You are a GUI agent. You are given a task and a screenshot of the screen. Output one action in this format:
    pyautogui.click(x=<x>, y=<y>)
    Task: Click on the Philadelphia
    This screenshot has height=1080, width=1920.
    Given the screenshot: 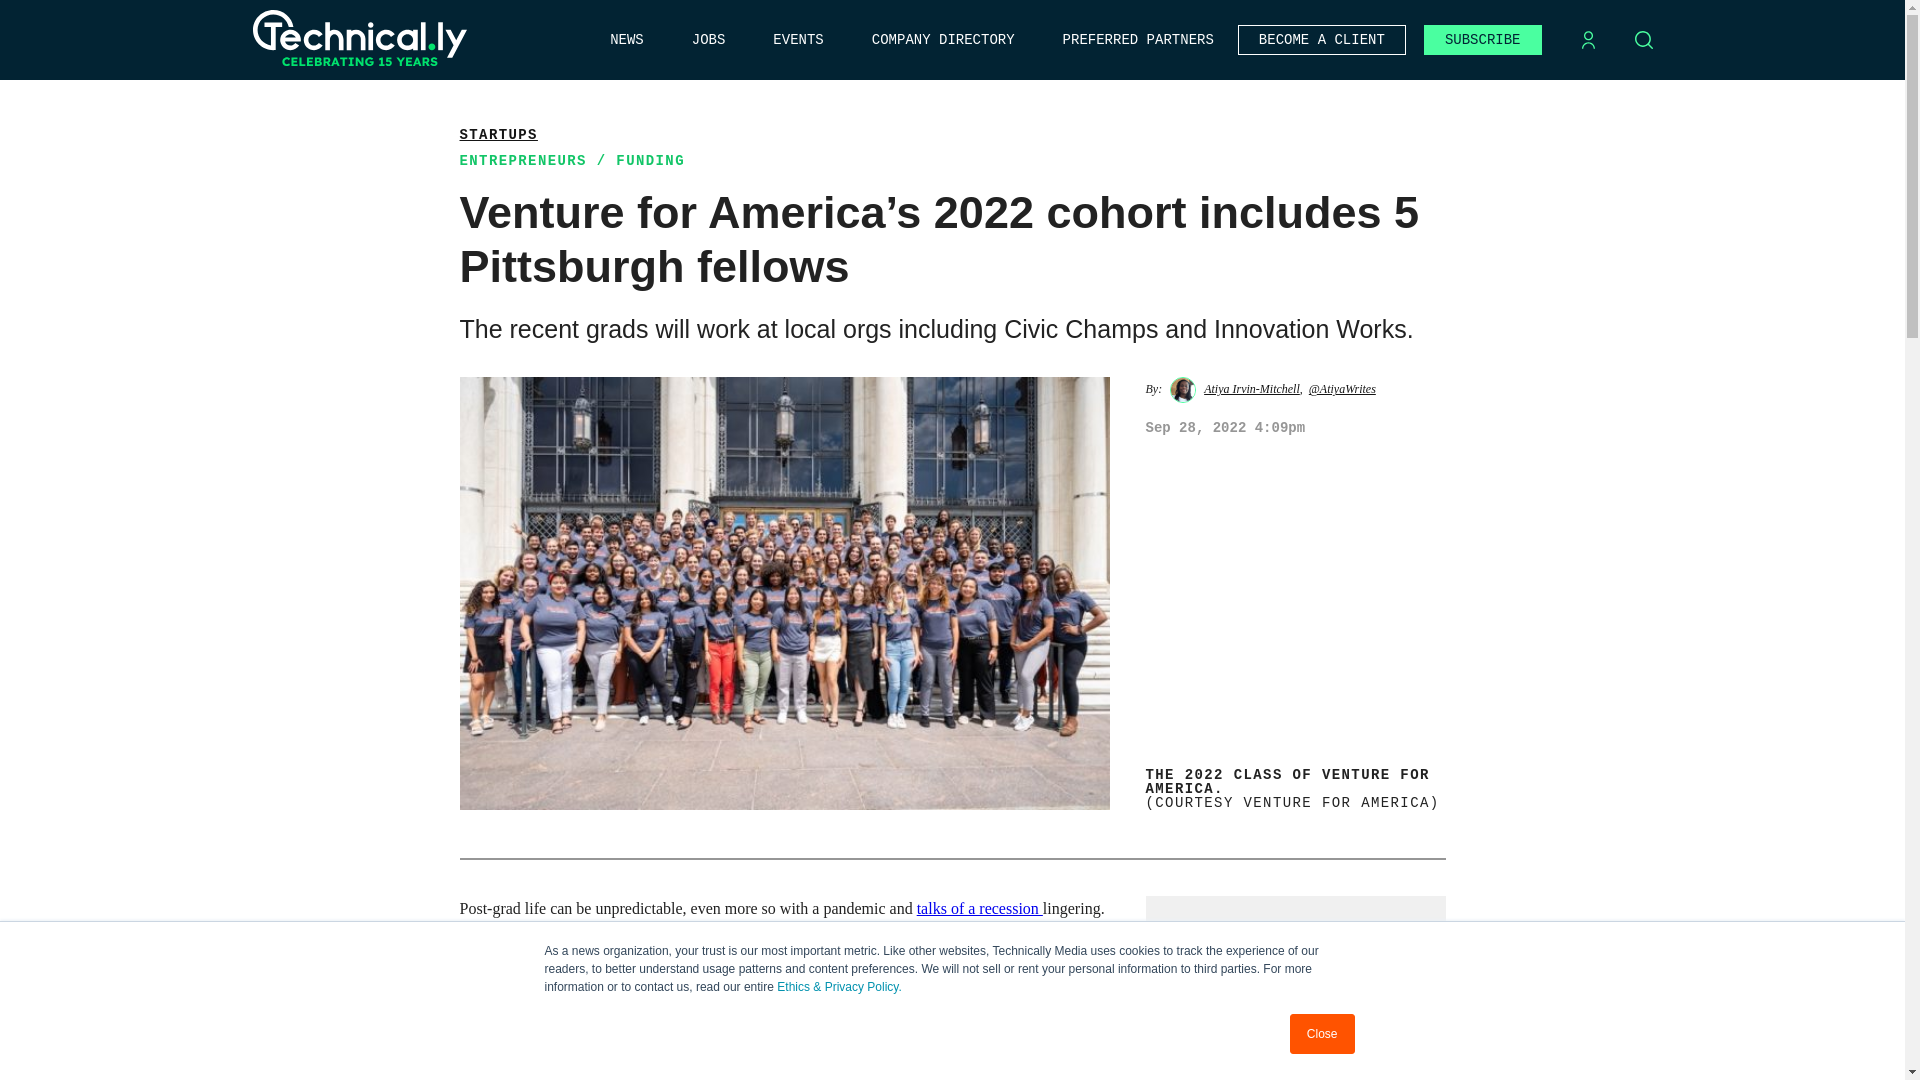 What is the action you would take?
    pyautogui.click(x=1046, y=1036)
    